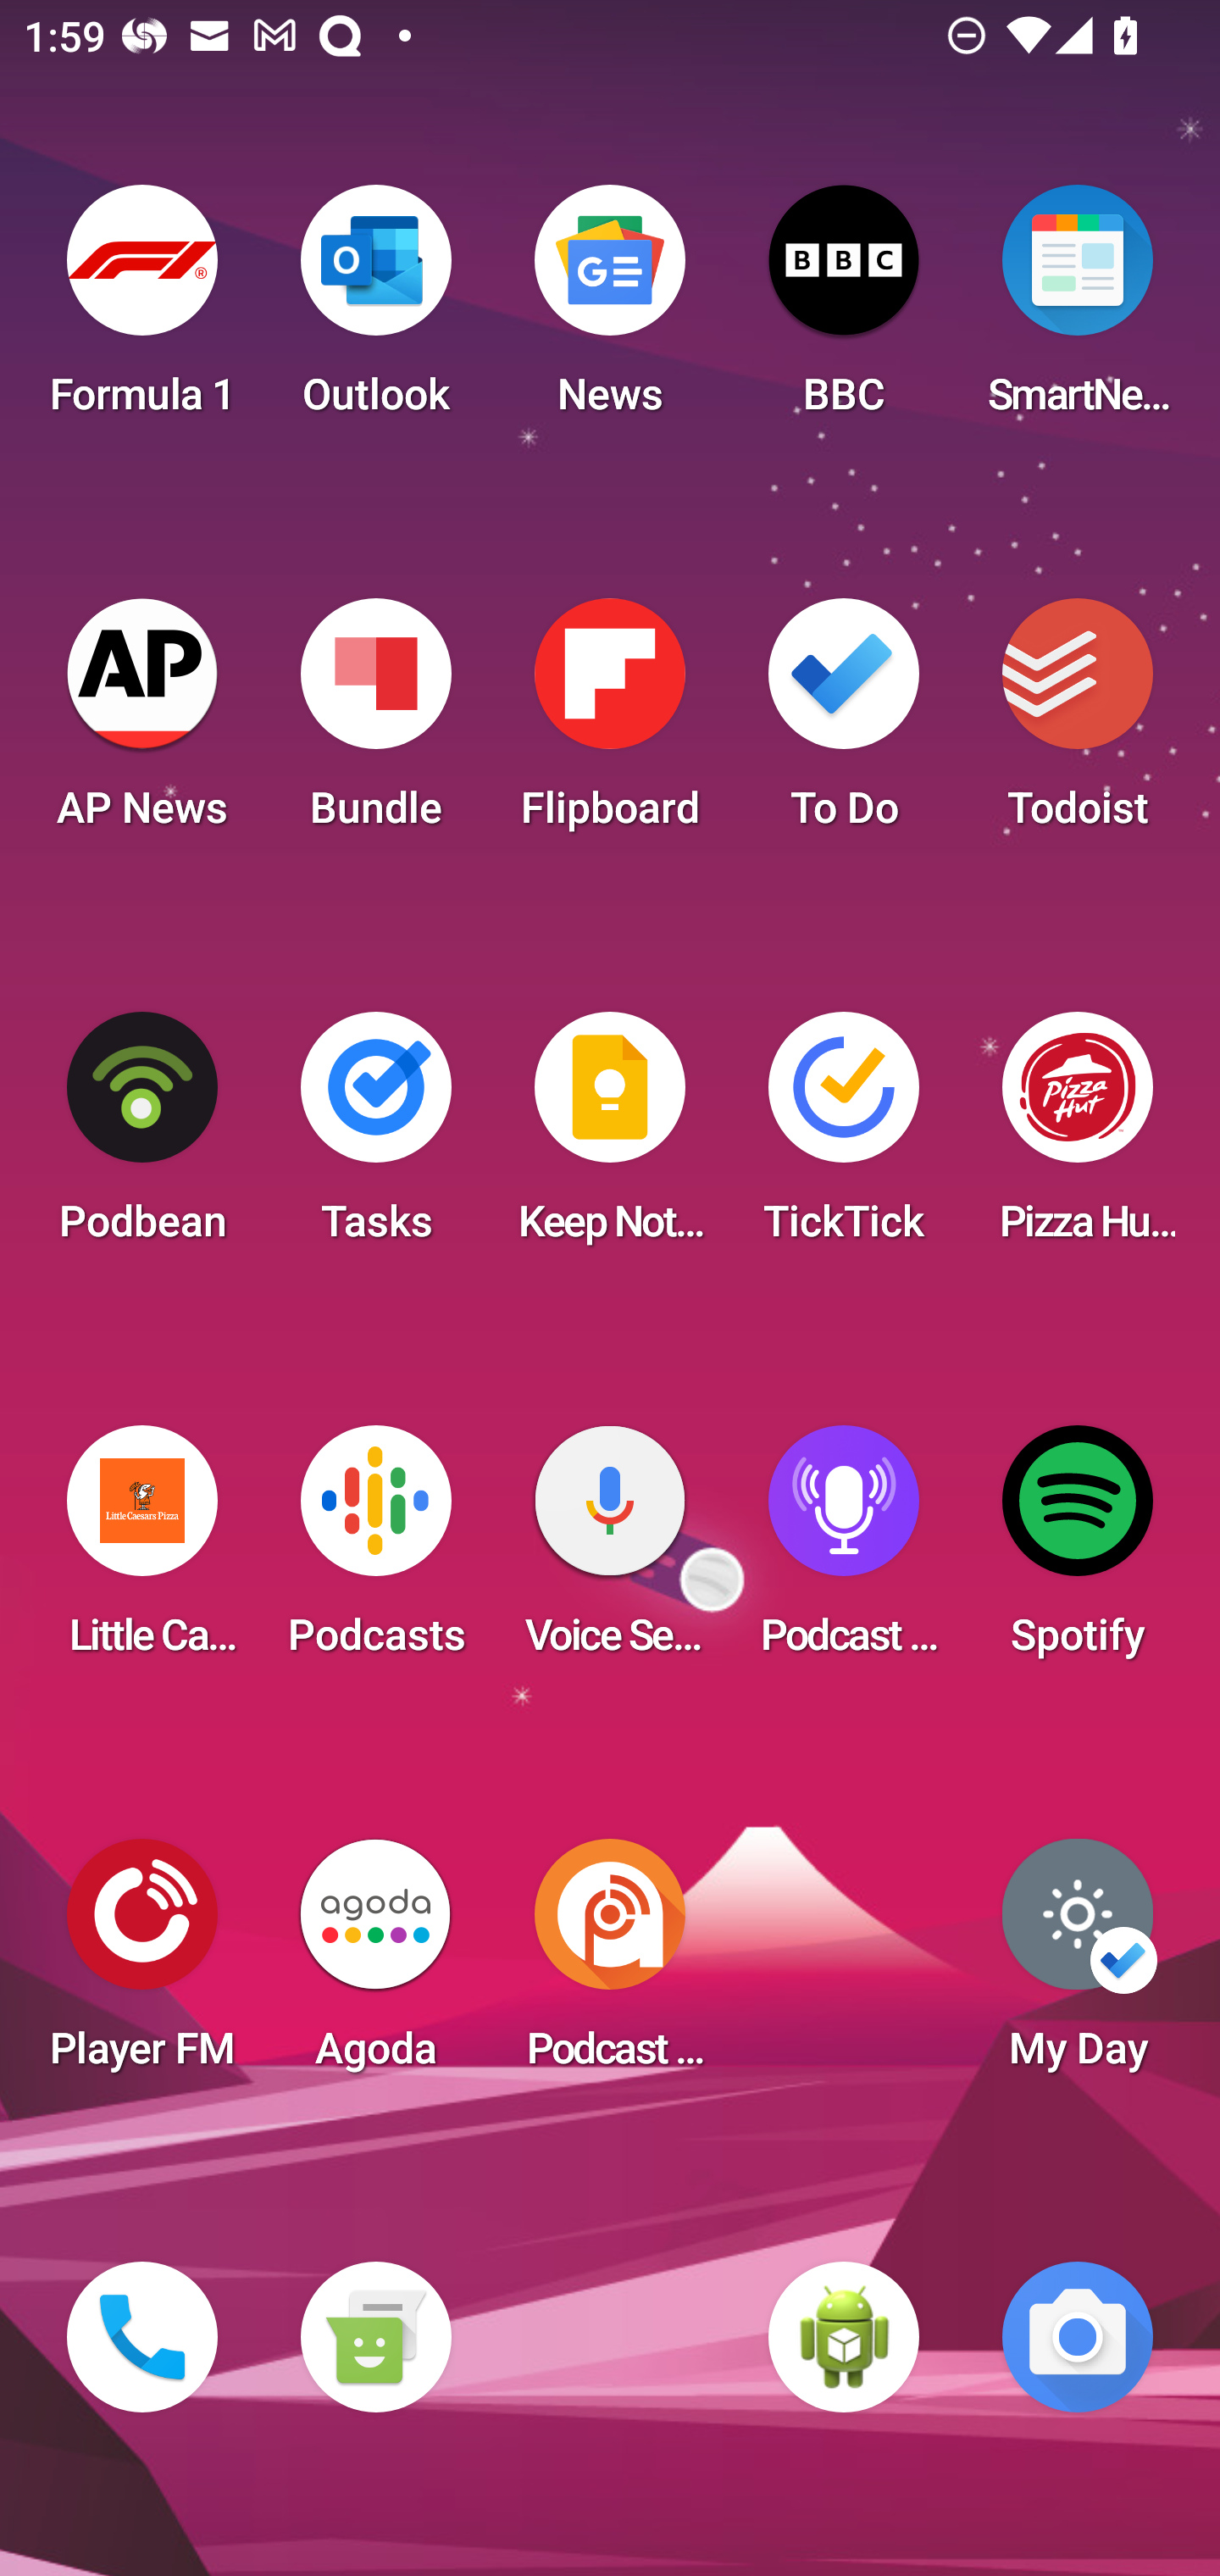 Image resolution: width=1220 pixels, height=2576 pixels. Describe the element at coordinates (844, 724) in the screenshot. I see `To Do` at that location.